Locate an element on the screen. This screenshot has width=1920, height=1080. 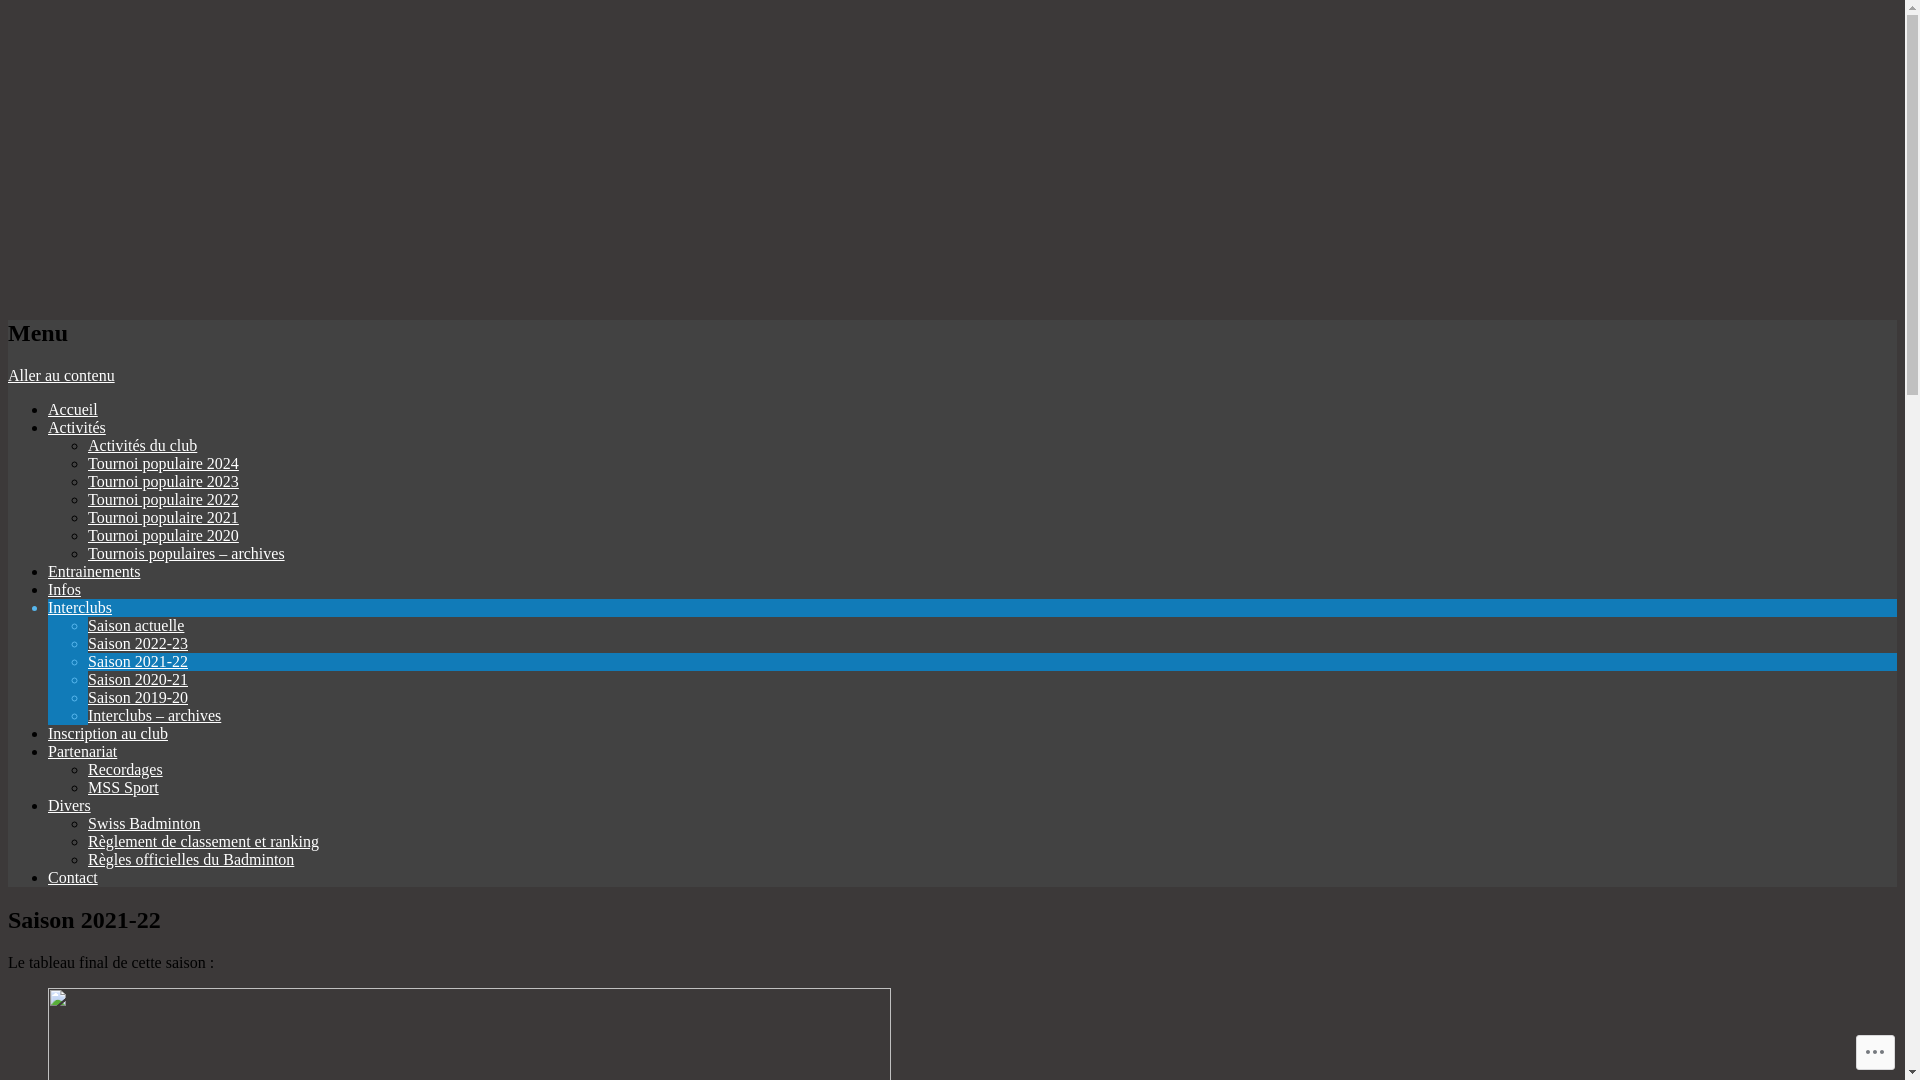
Saison 2020-21 is located at coordinates (138, 680).